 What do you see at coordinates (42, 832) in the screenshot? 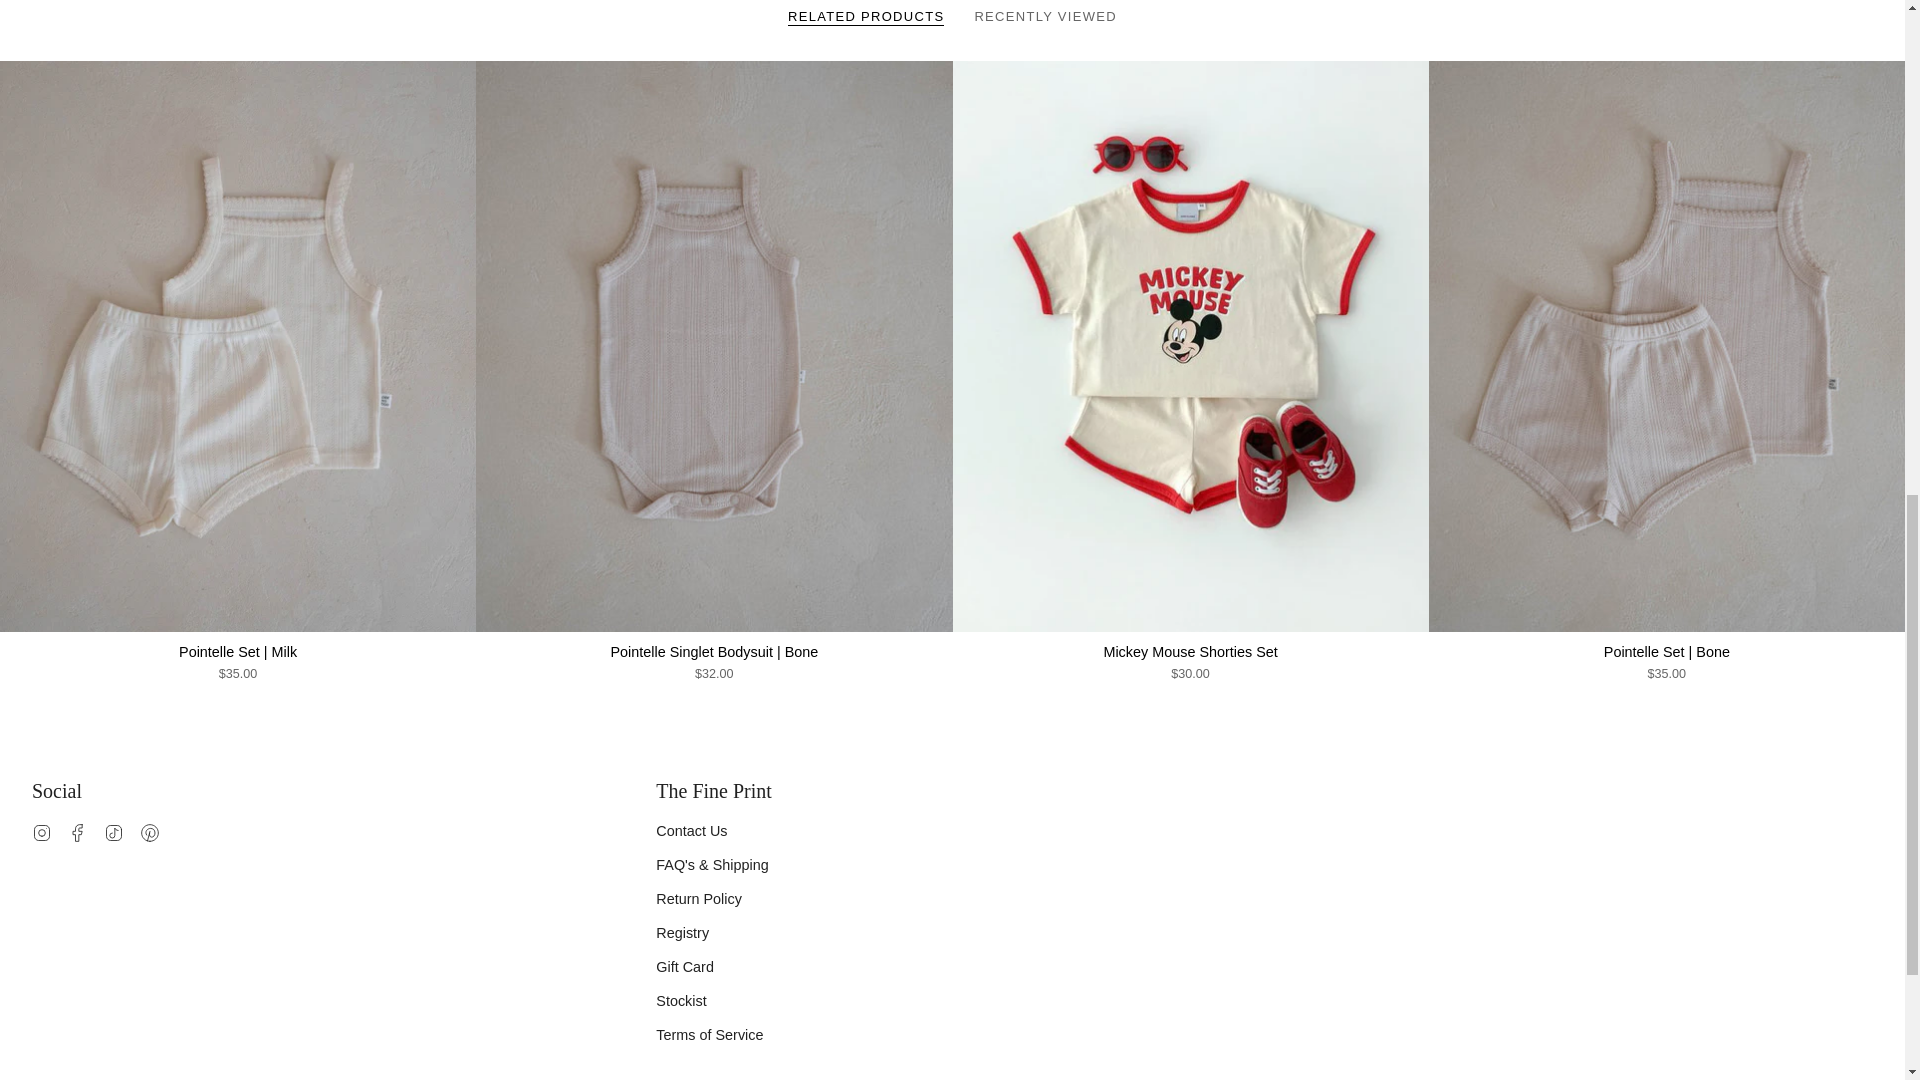
I see `Junie Grey on Instagram` at bounding box center [42, 832].